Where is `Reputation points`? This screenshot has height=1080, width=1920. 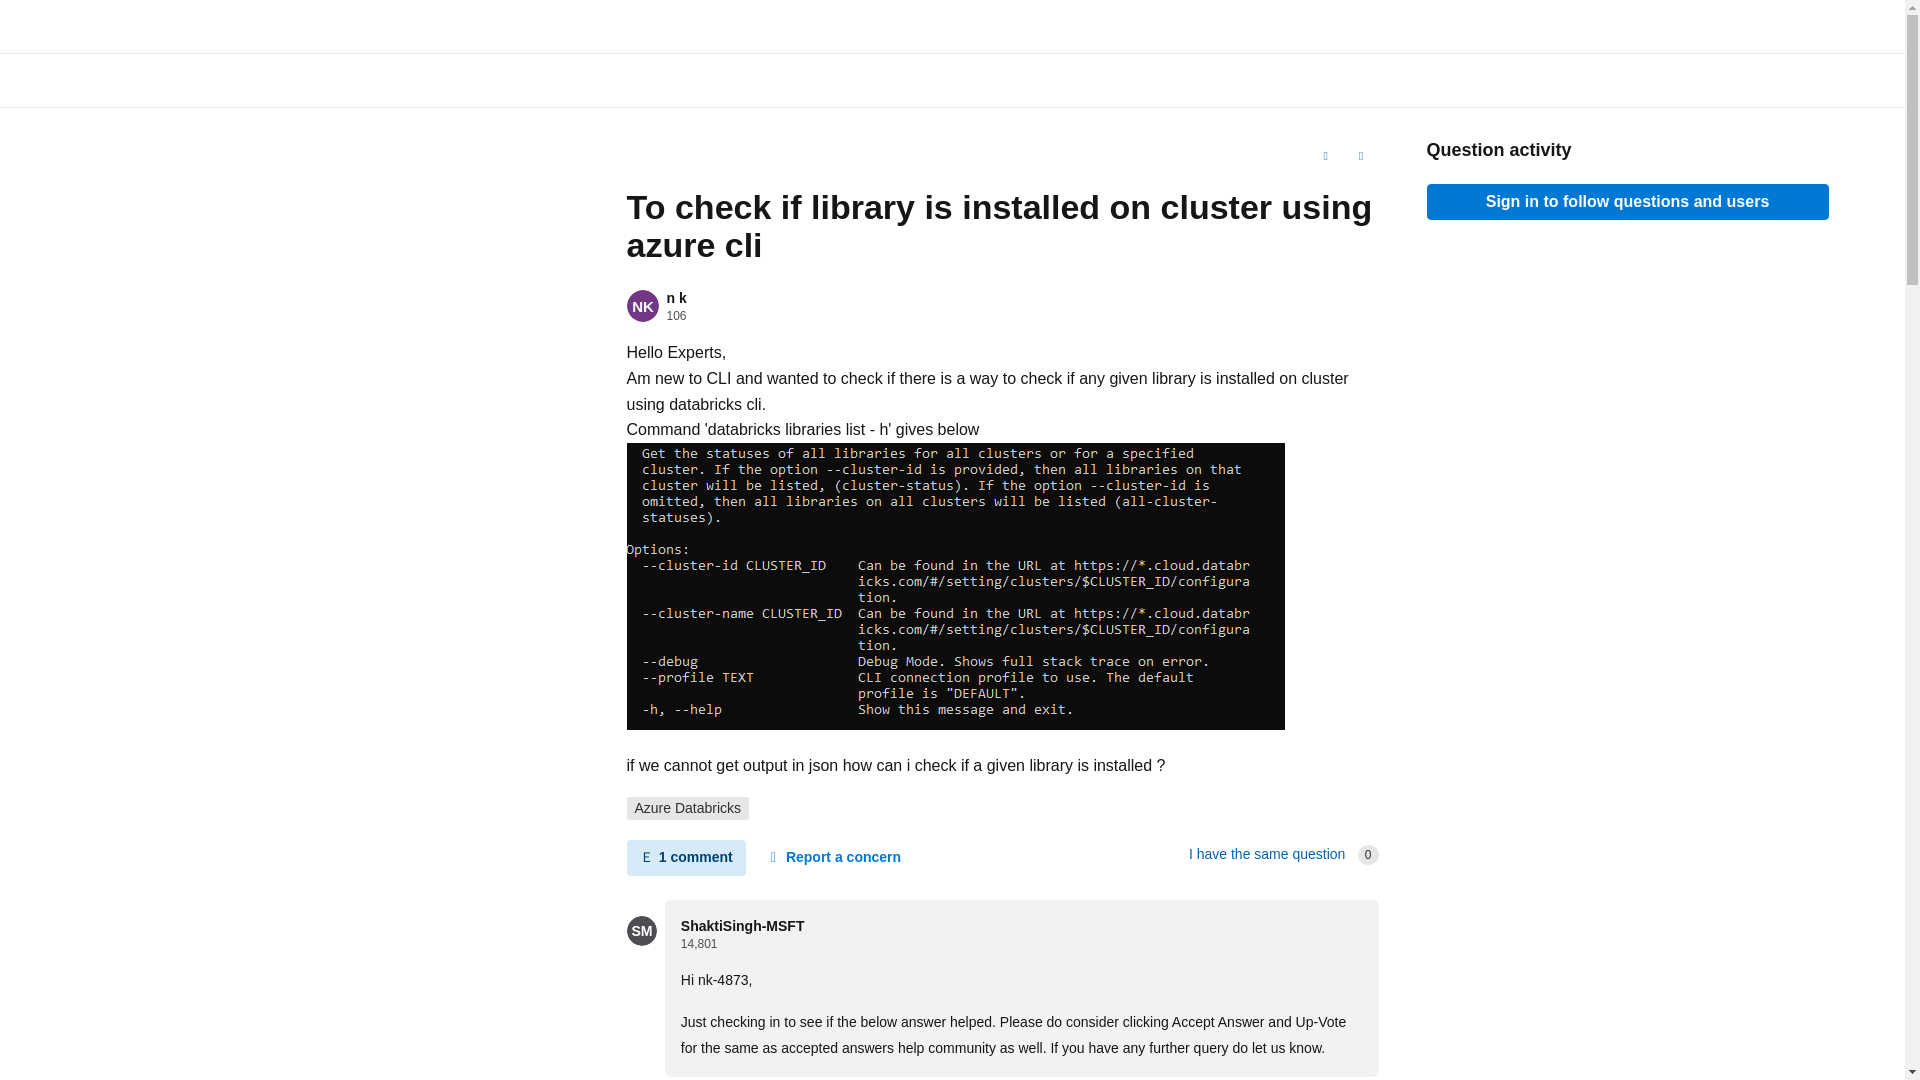
Reputation points is located at coordinates (676, 315).